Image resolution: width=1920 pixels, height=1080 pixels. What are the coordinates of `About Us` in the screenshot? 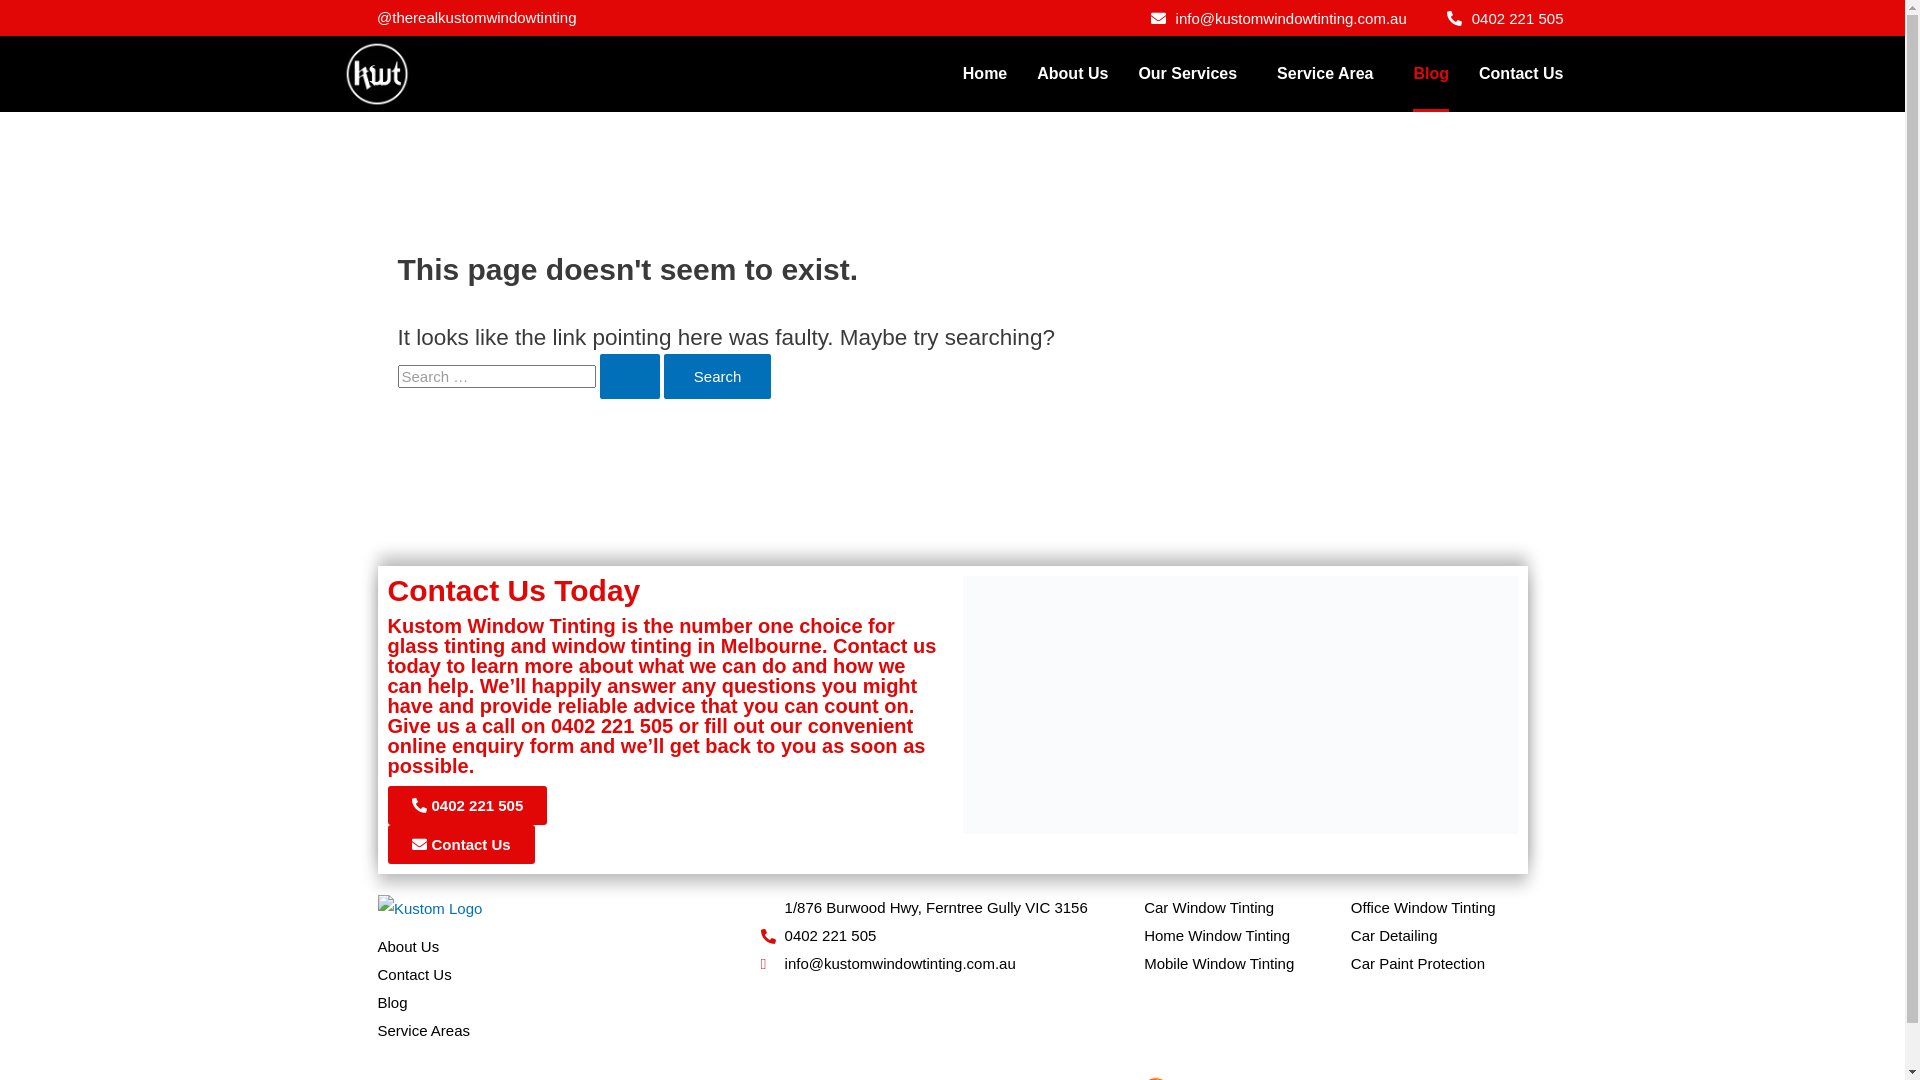 It's located at (1072, 74).